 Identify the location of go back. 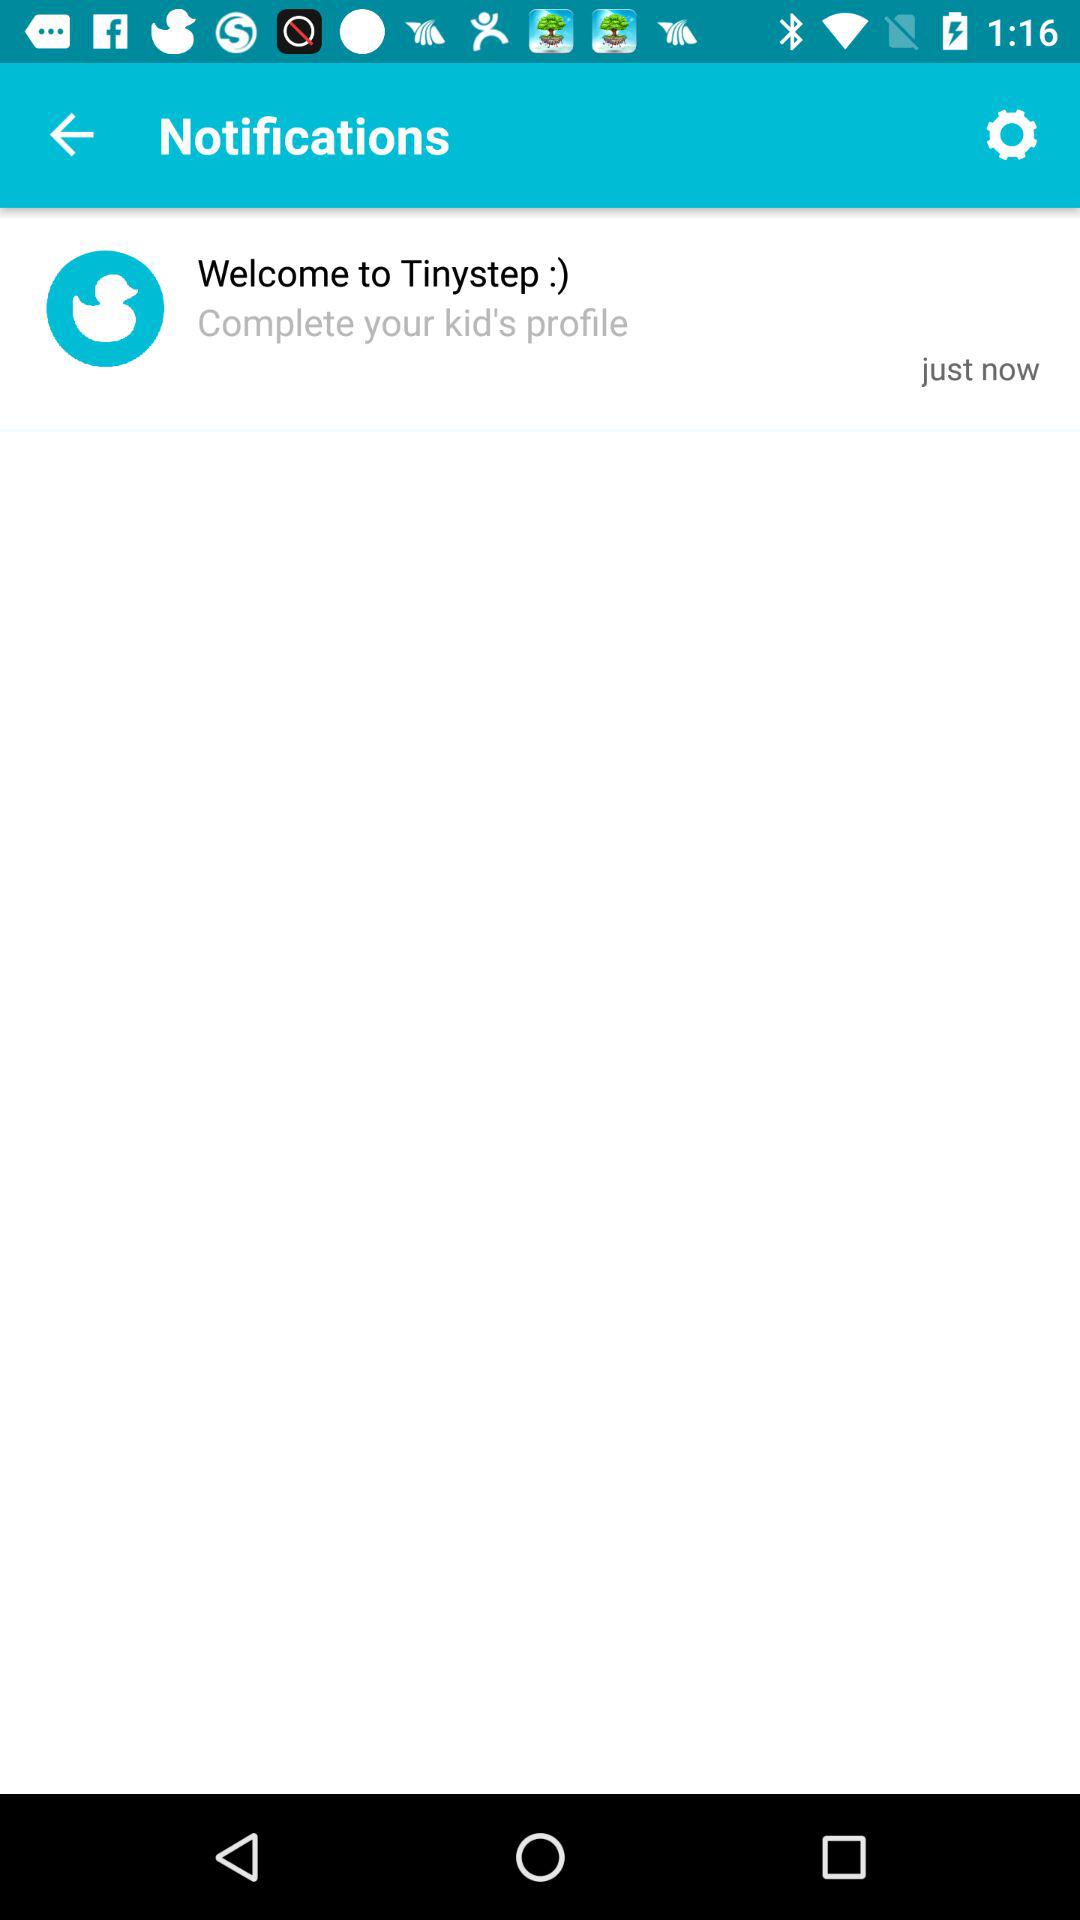
(72, 135).